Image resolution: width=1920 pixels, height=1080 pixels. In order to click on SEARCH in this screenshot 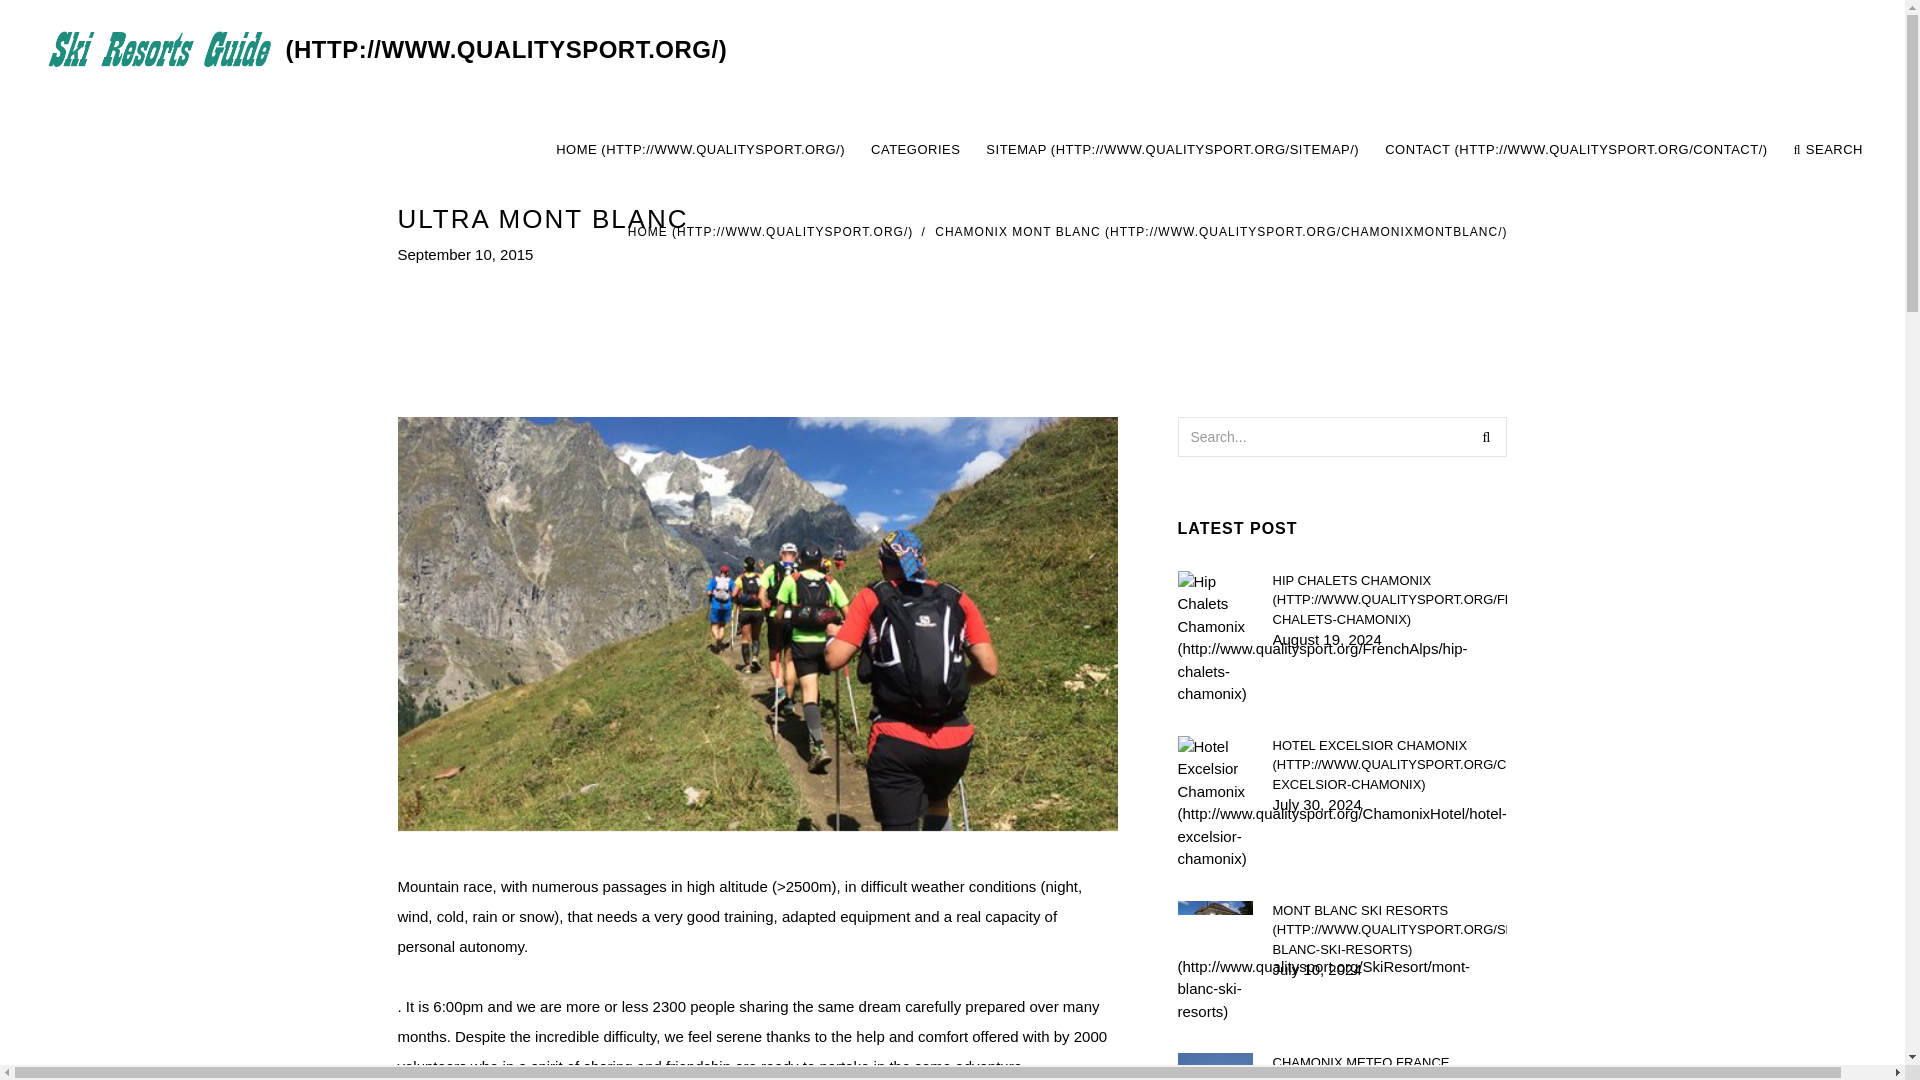, I will do `click(1828, 150)`.